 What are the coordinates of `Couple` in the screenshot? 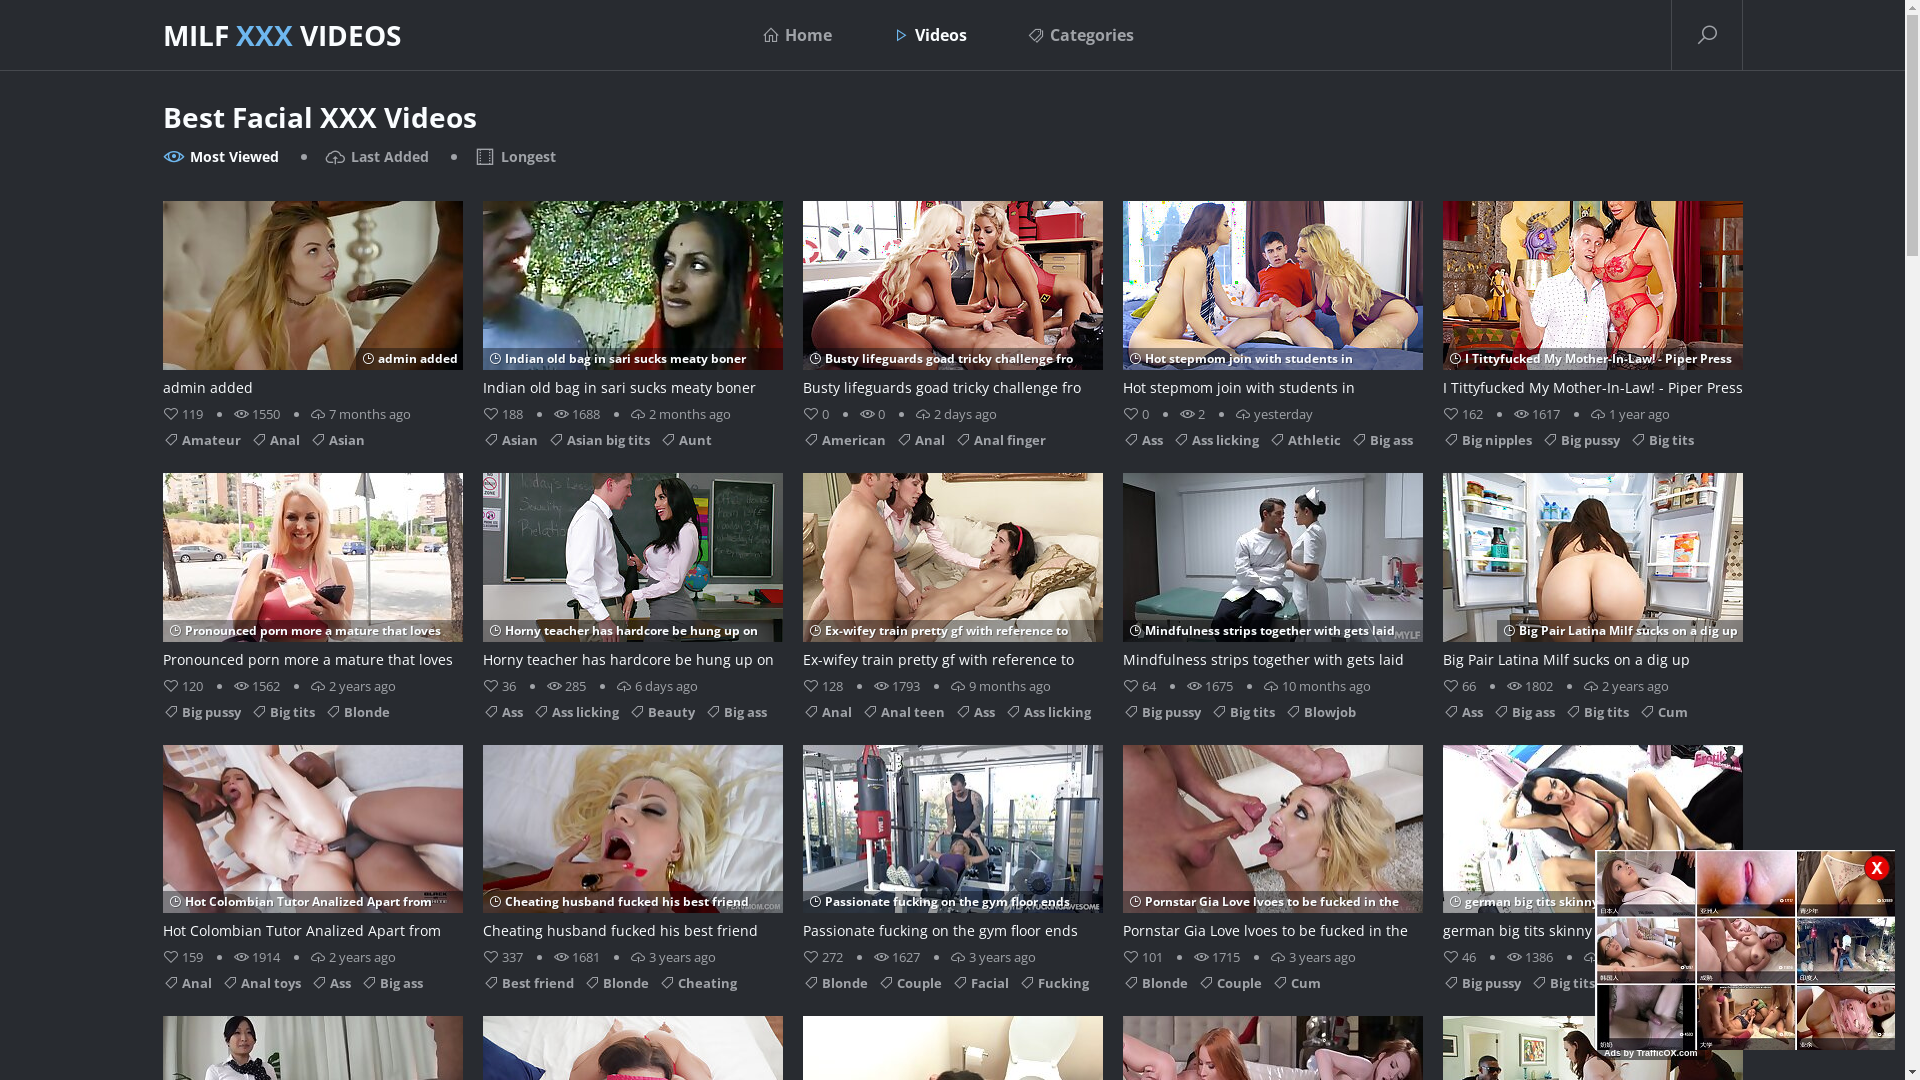 It's located at (1230, 983).